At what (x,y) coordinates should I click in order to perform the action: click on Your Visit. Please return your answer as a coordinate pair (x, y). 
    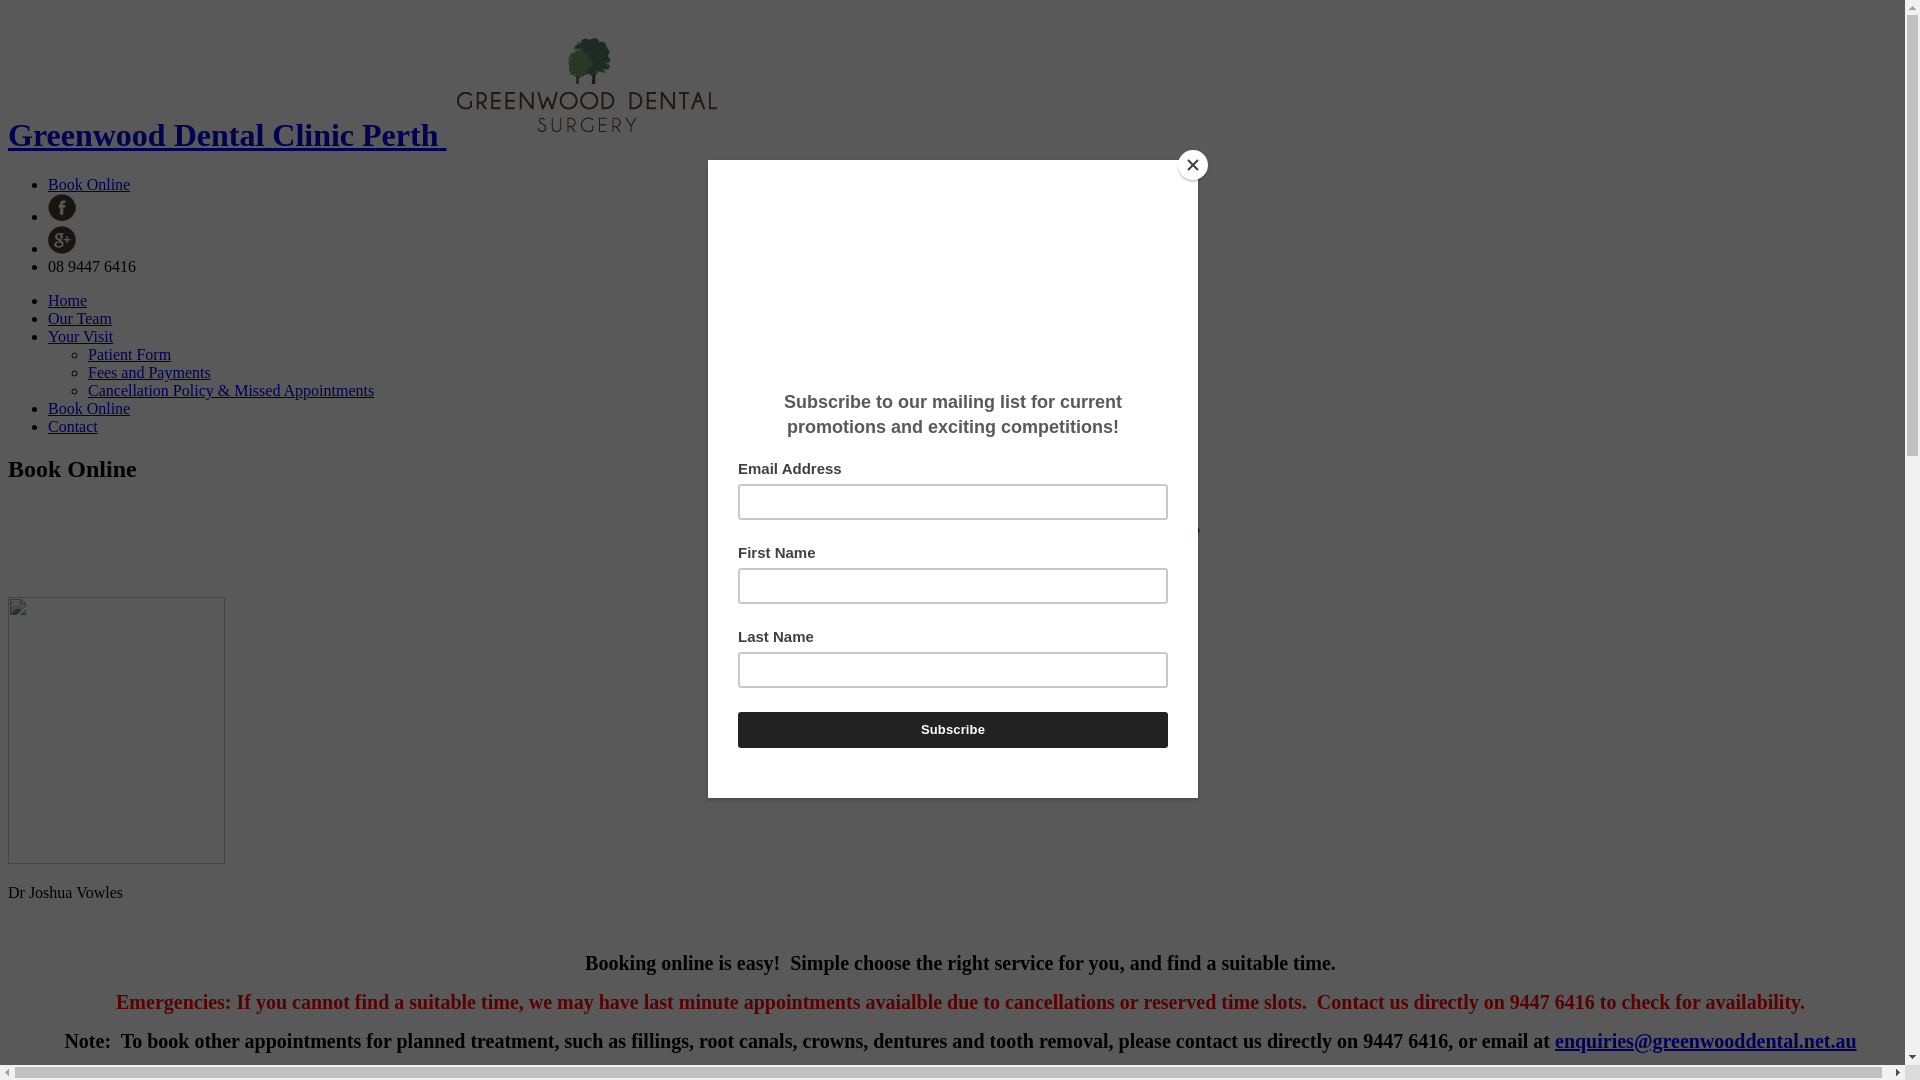
    Looking at the image, I should click on (80, 336).